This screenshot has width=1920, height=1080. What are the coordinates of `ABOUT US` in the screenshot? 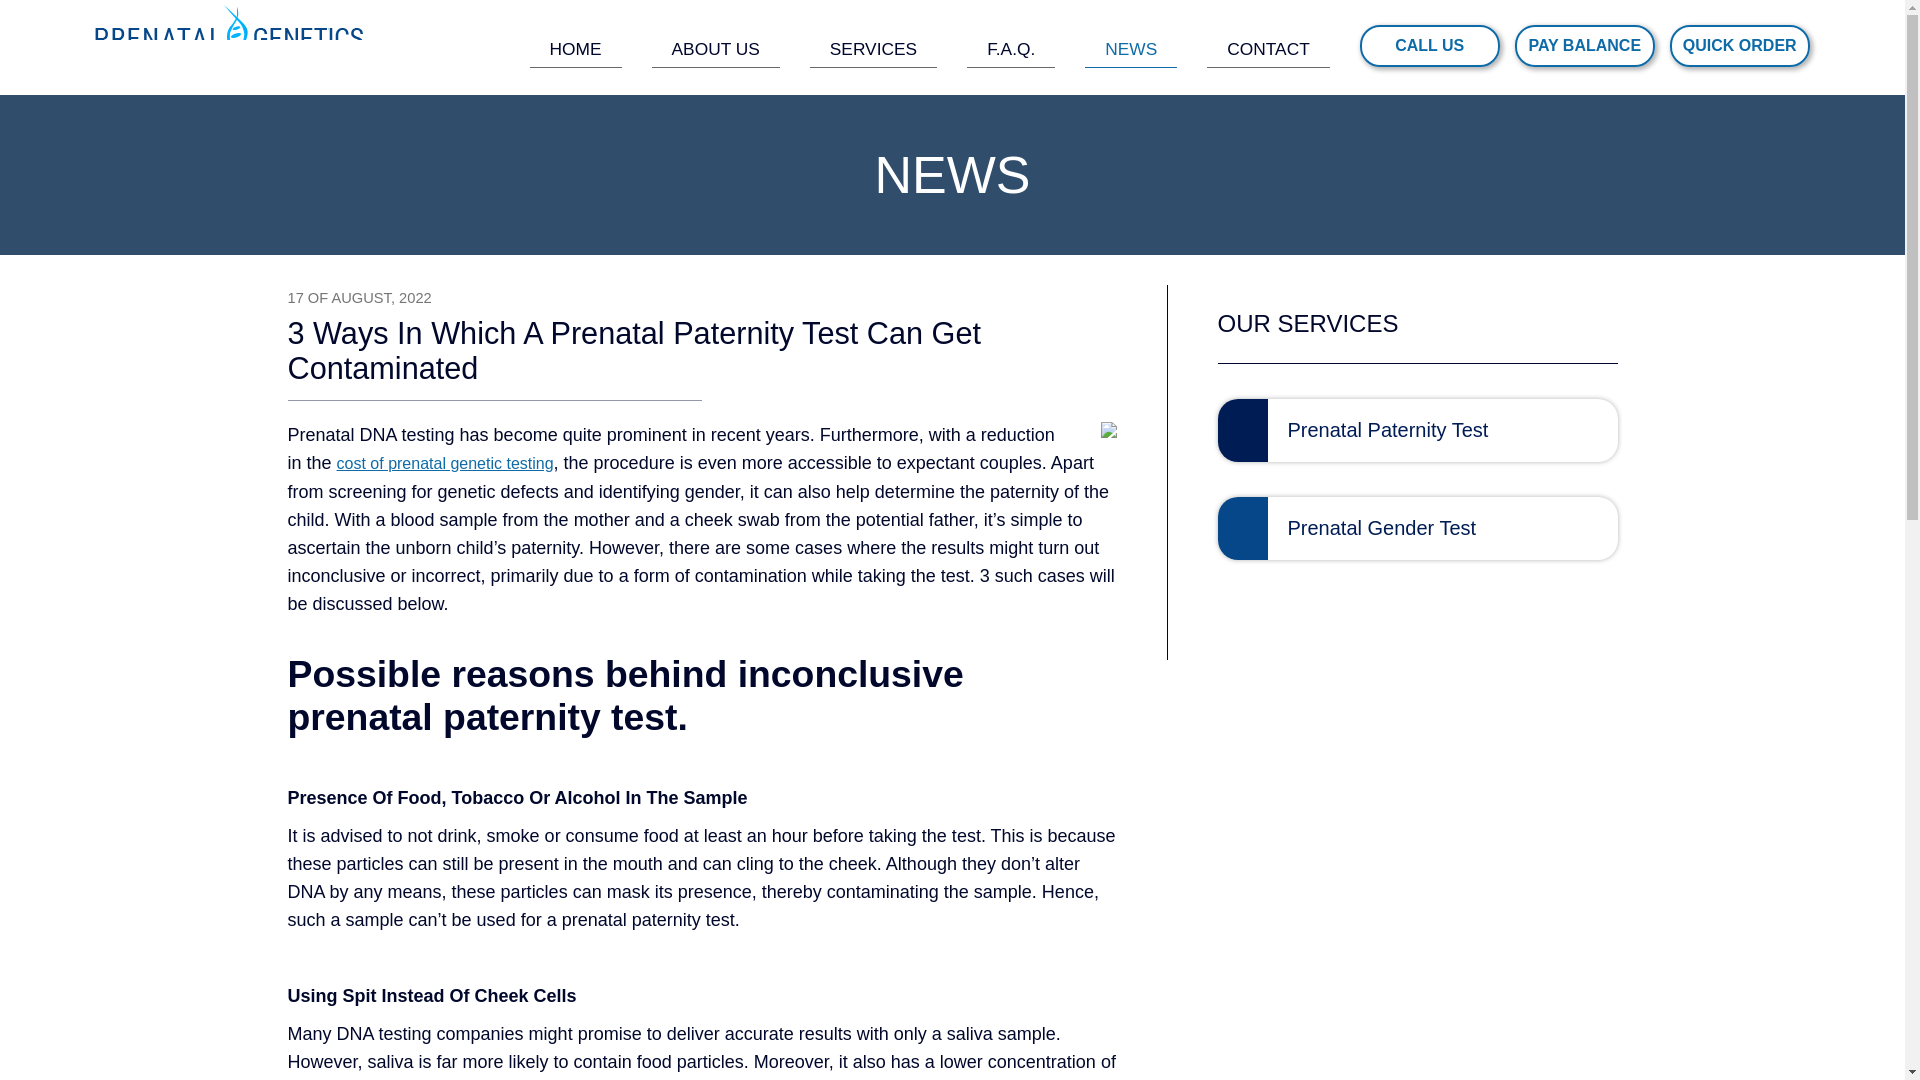 It's located at (716, 48).